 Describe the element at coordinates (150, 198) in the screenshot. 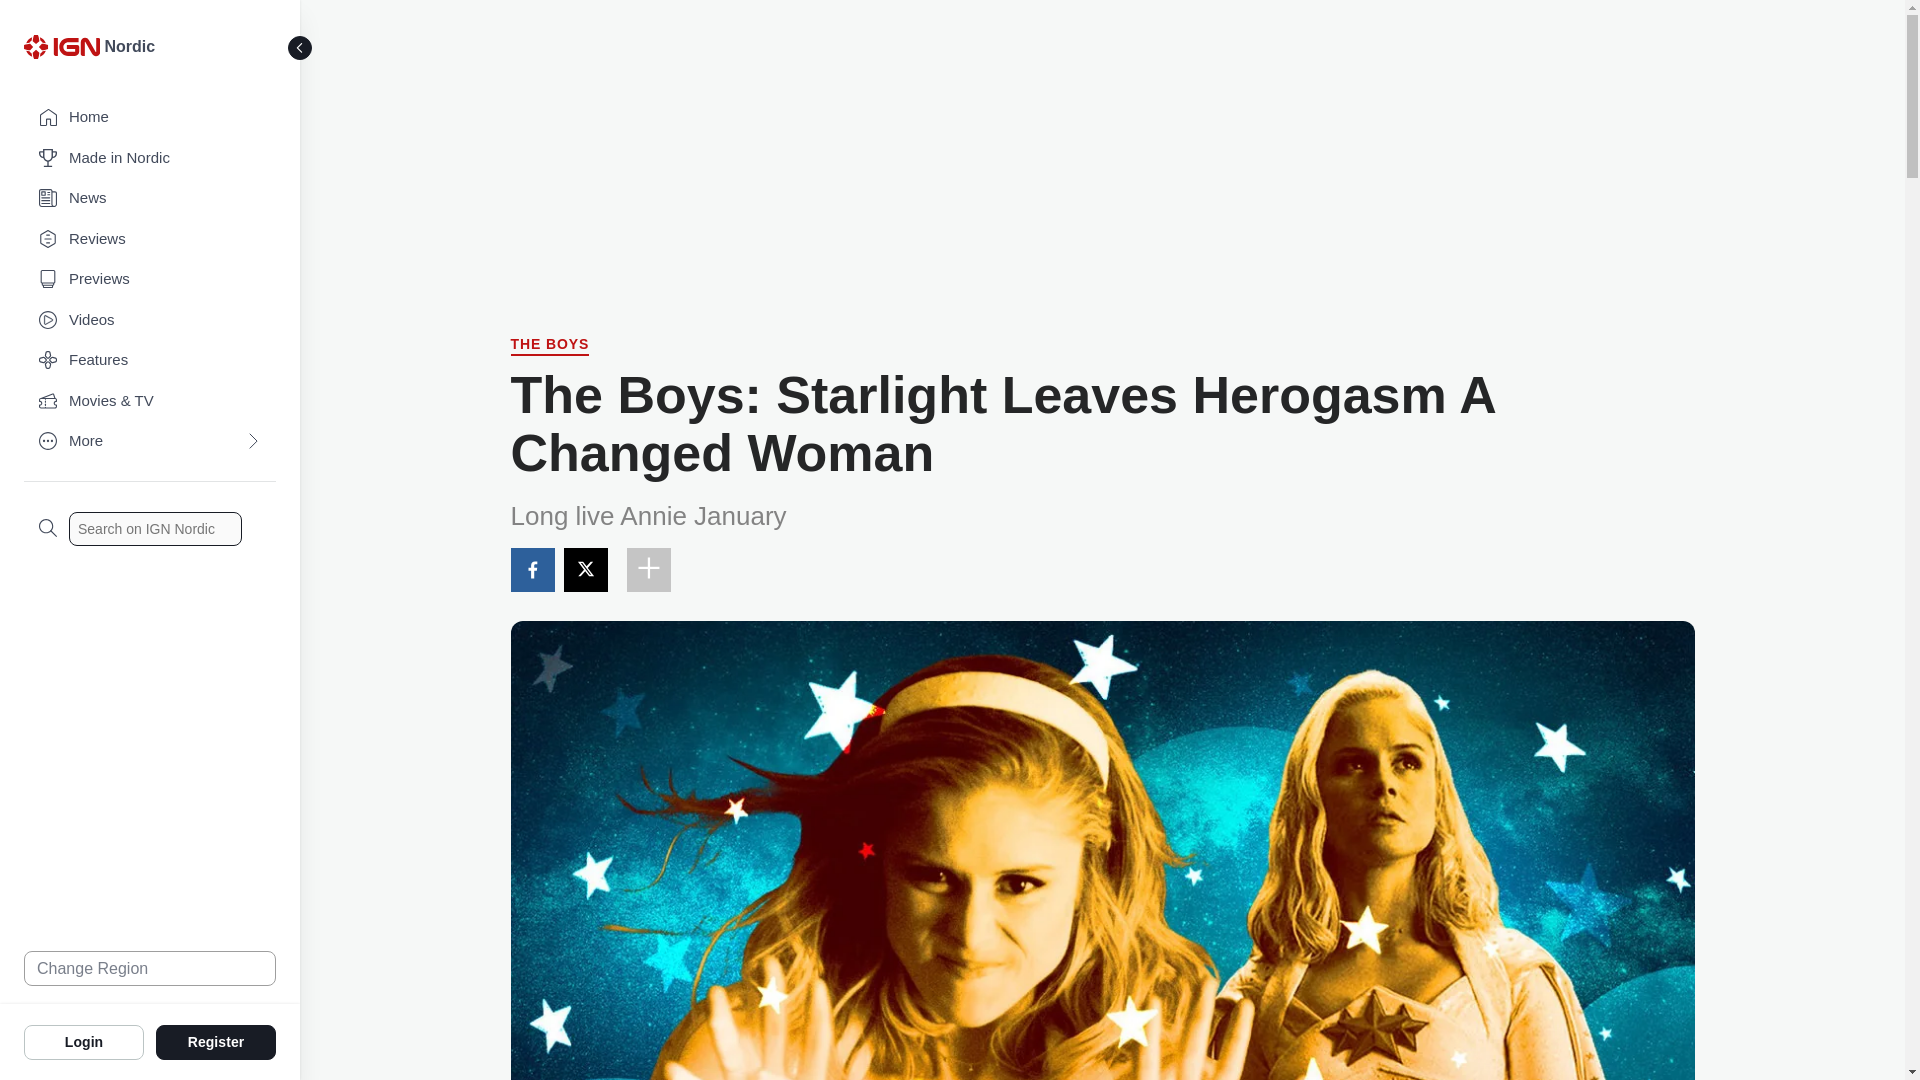

I see `News` at that location.